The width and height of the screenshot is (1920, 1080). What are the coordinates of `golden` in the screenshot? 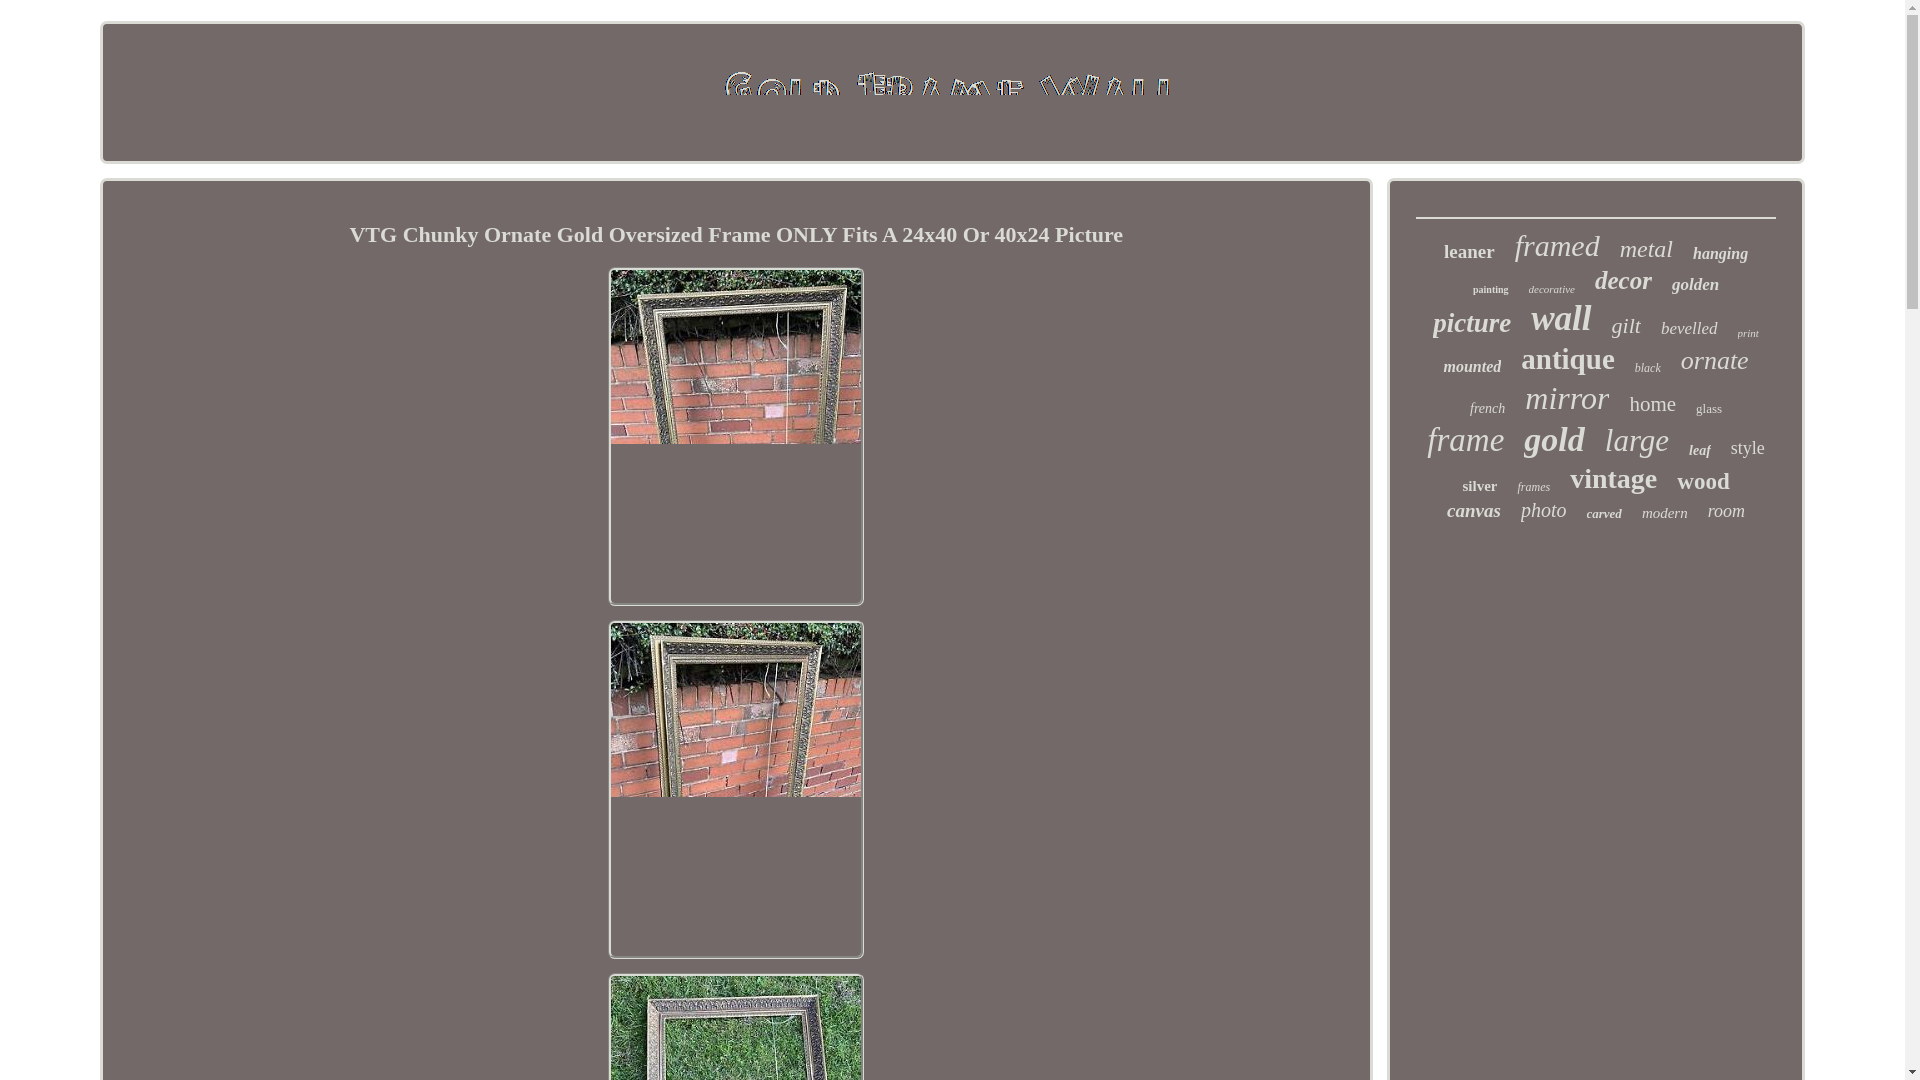 It's located at (1695, 284).